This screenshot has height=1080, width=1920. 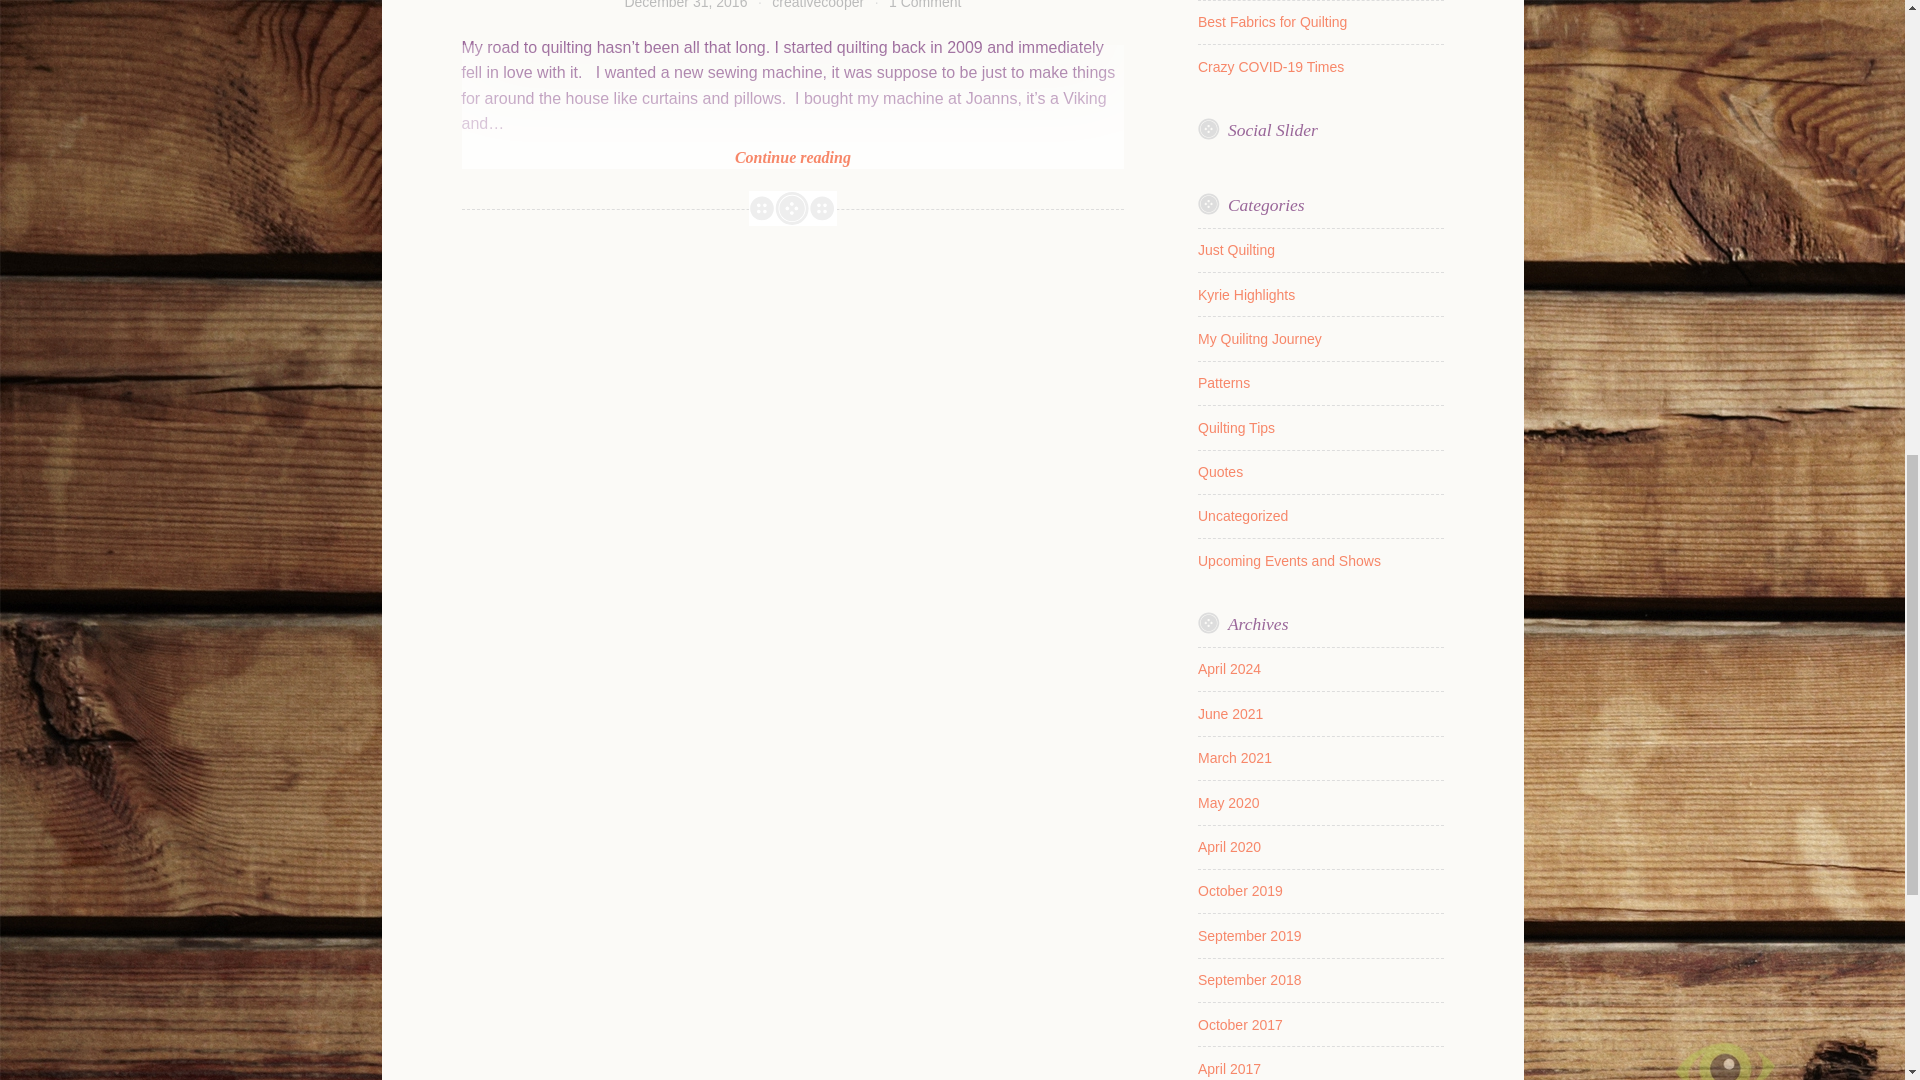 What do you see at coordinates (1246, 295) in the screenshot?
I see `Crazy COVID-19 Times` at bounding box center [1246, 295].